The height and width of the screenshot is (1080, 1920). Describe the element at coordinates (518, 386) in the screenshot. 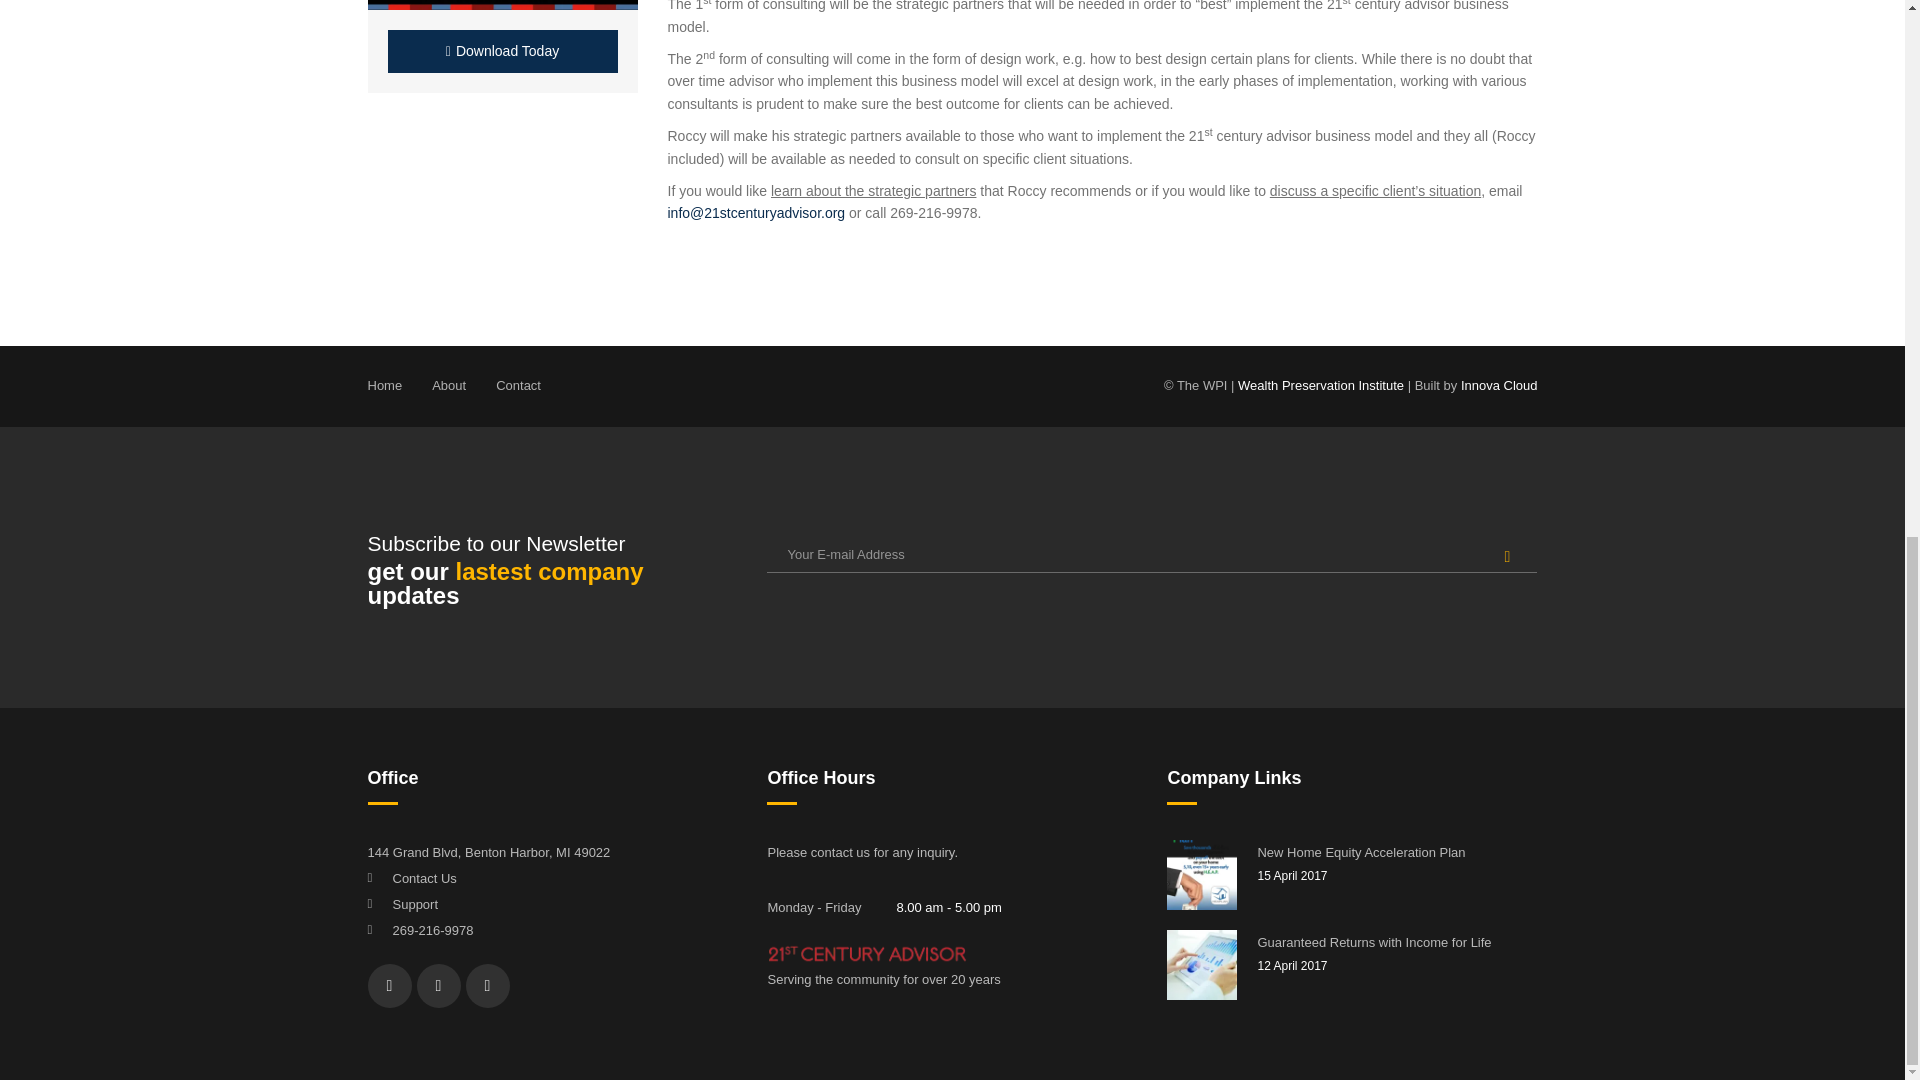

I see `Contact` at that location.